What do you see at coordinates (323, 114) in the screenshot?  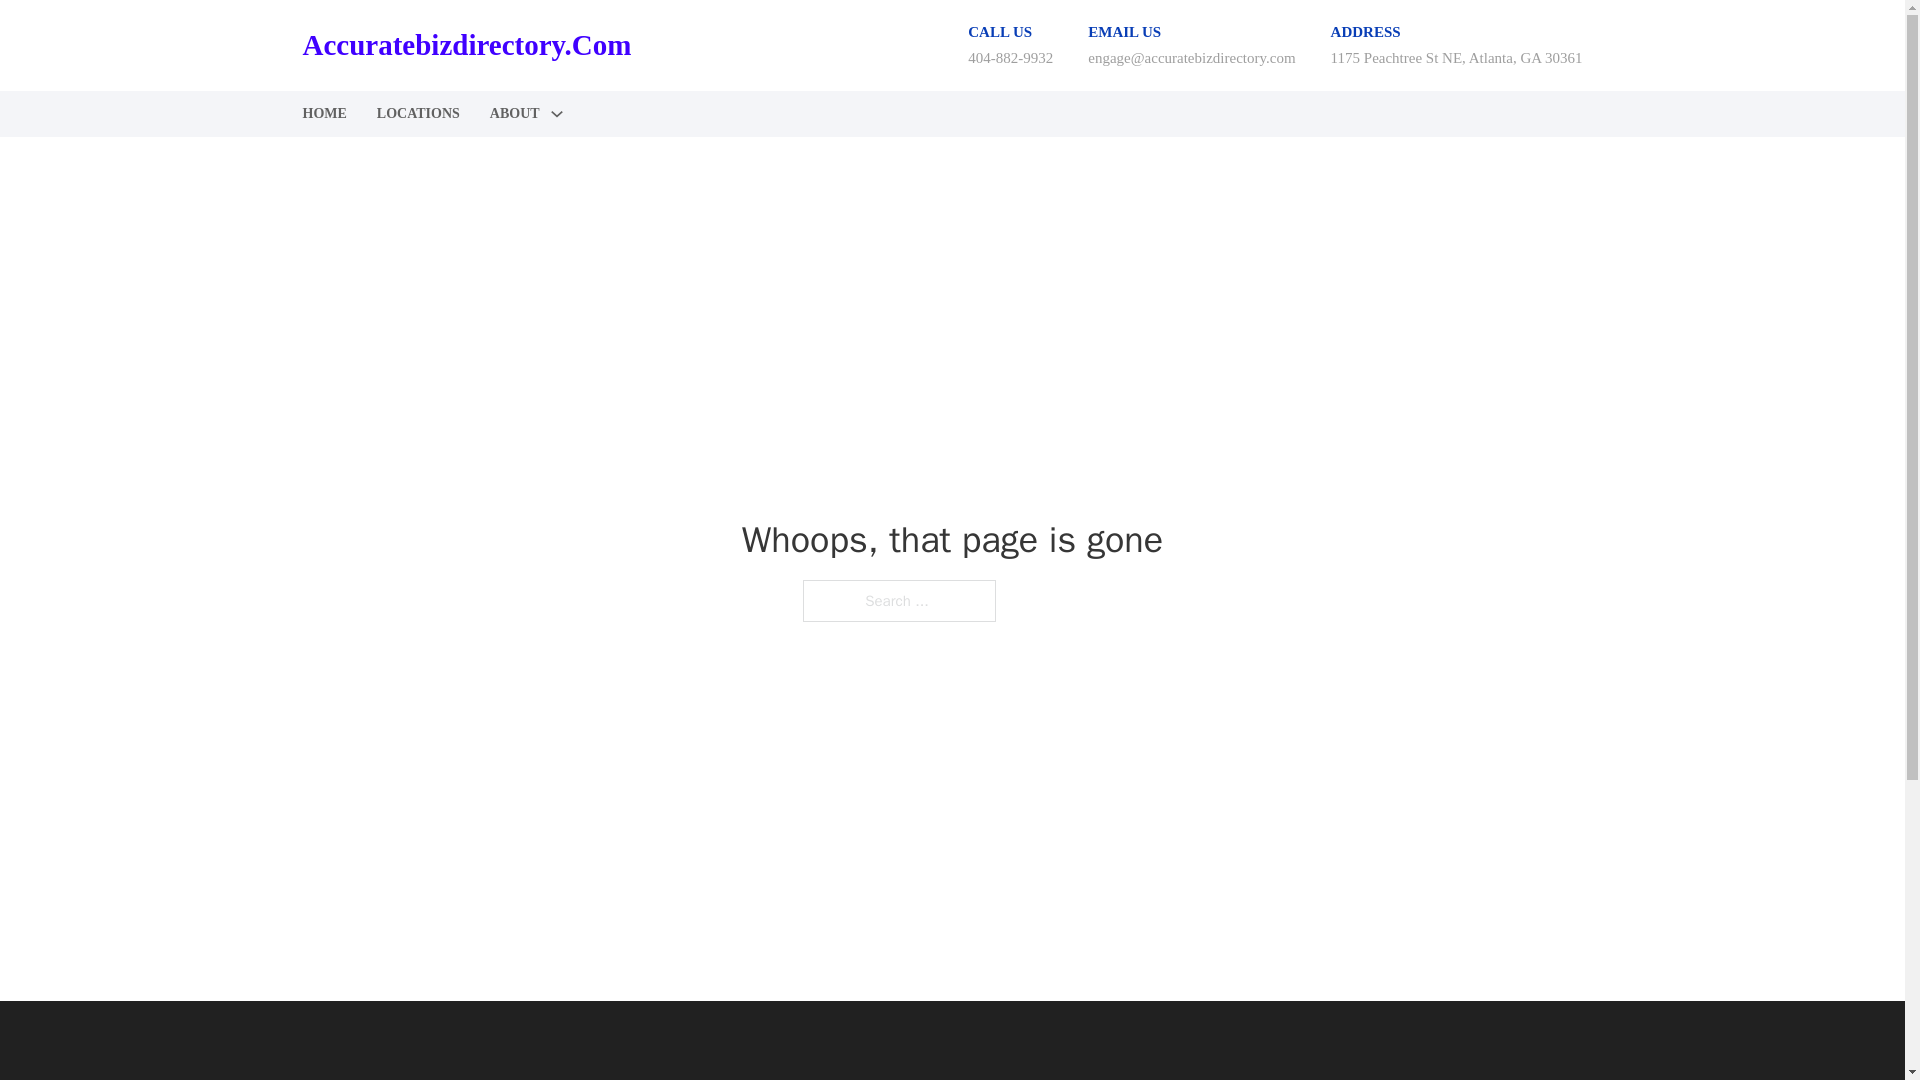 I see `HOME` at bounding box center [323, 114].